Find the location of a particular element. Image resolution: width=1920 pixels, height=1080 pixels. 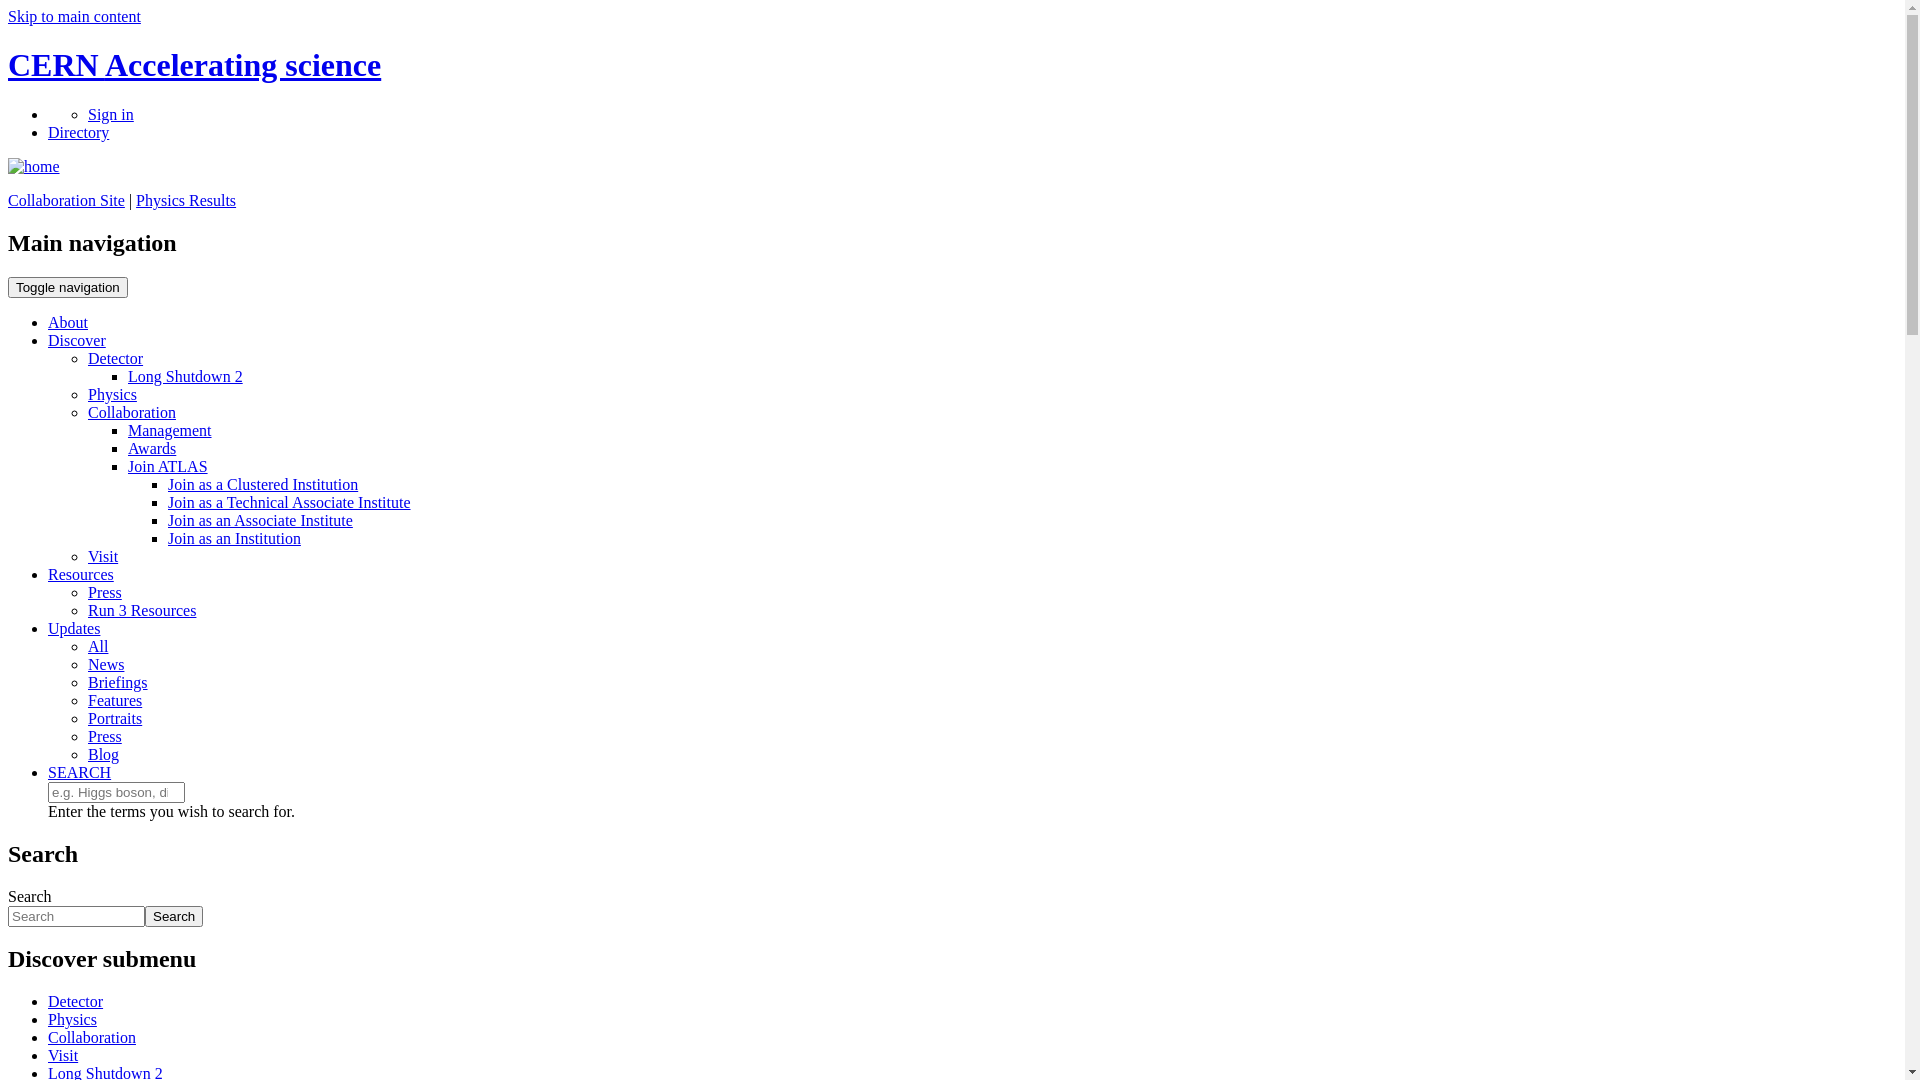

Discover is located at coordinates (77, 340).